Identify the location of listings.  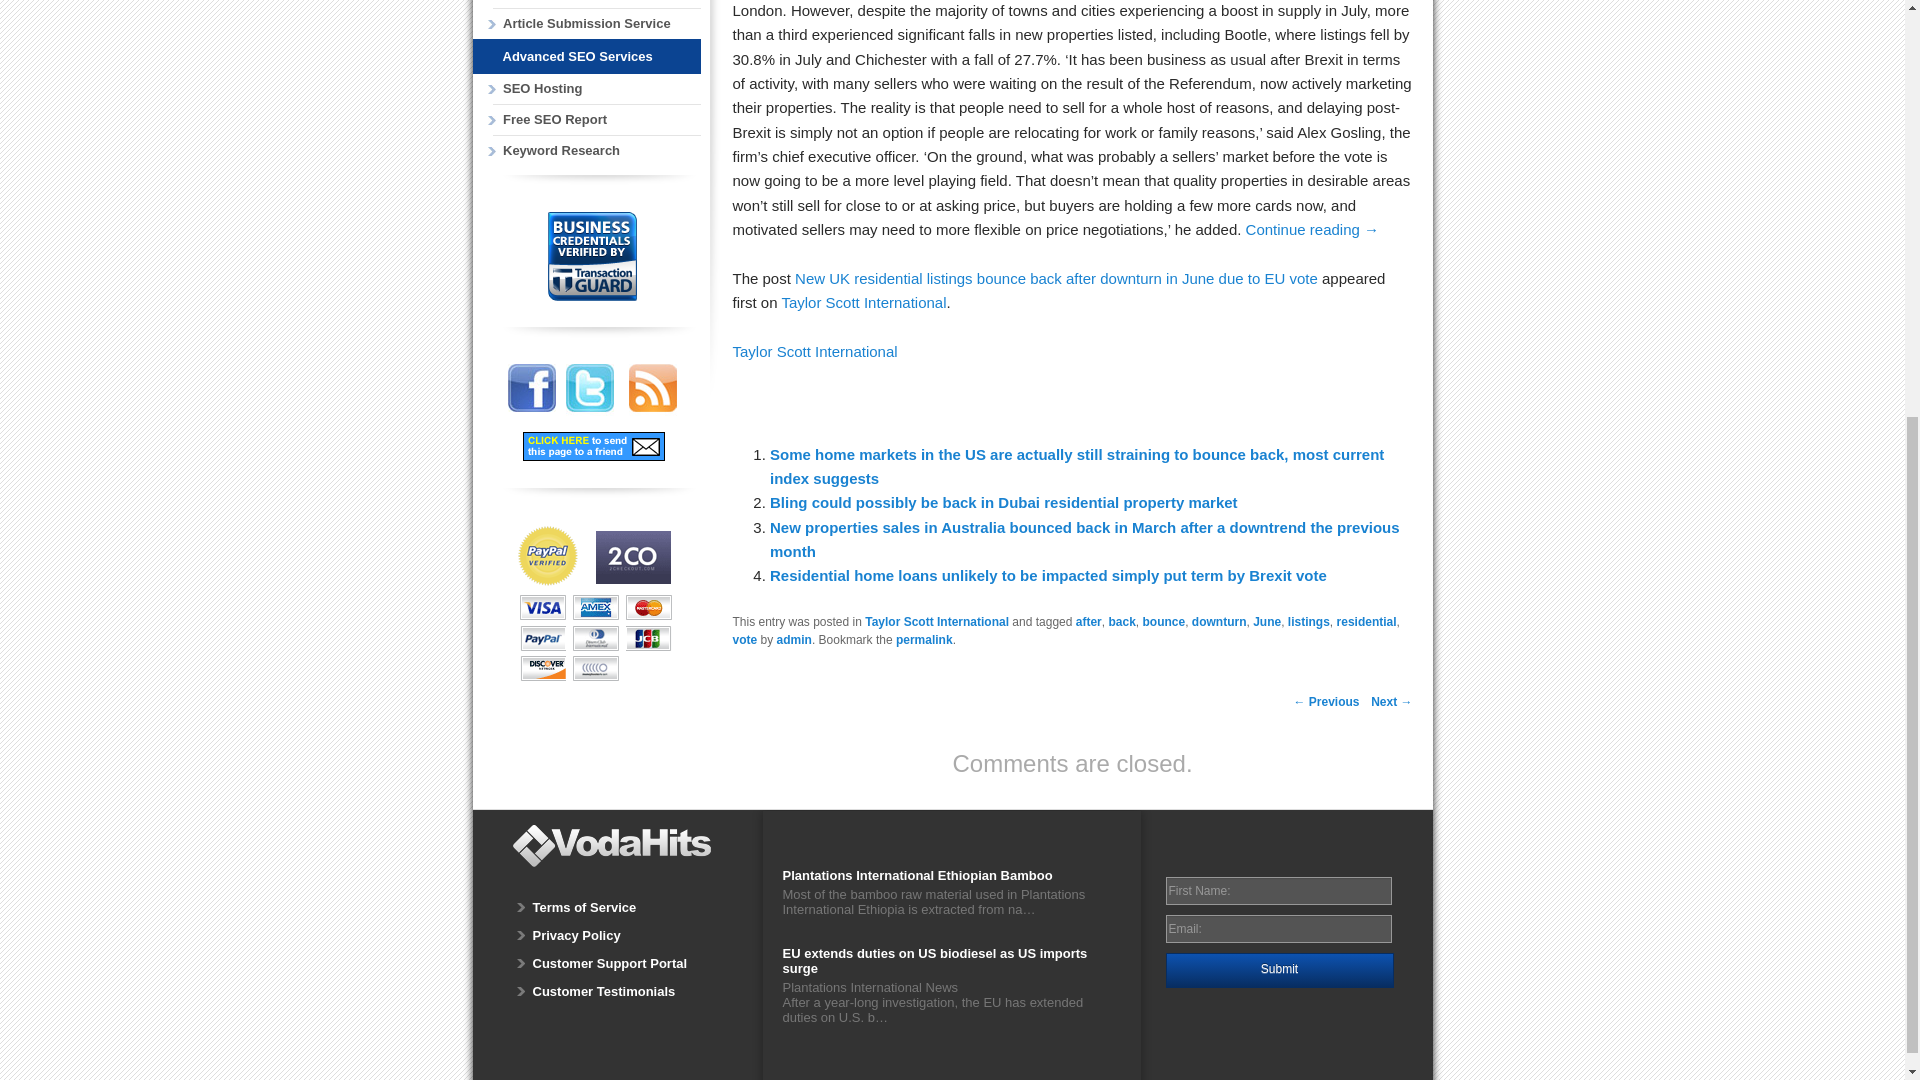
(1309, 621).